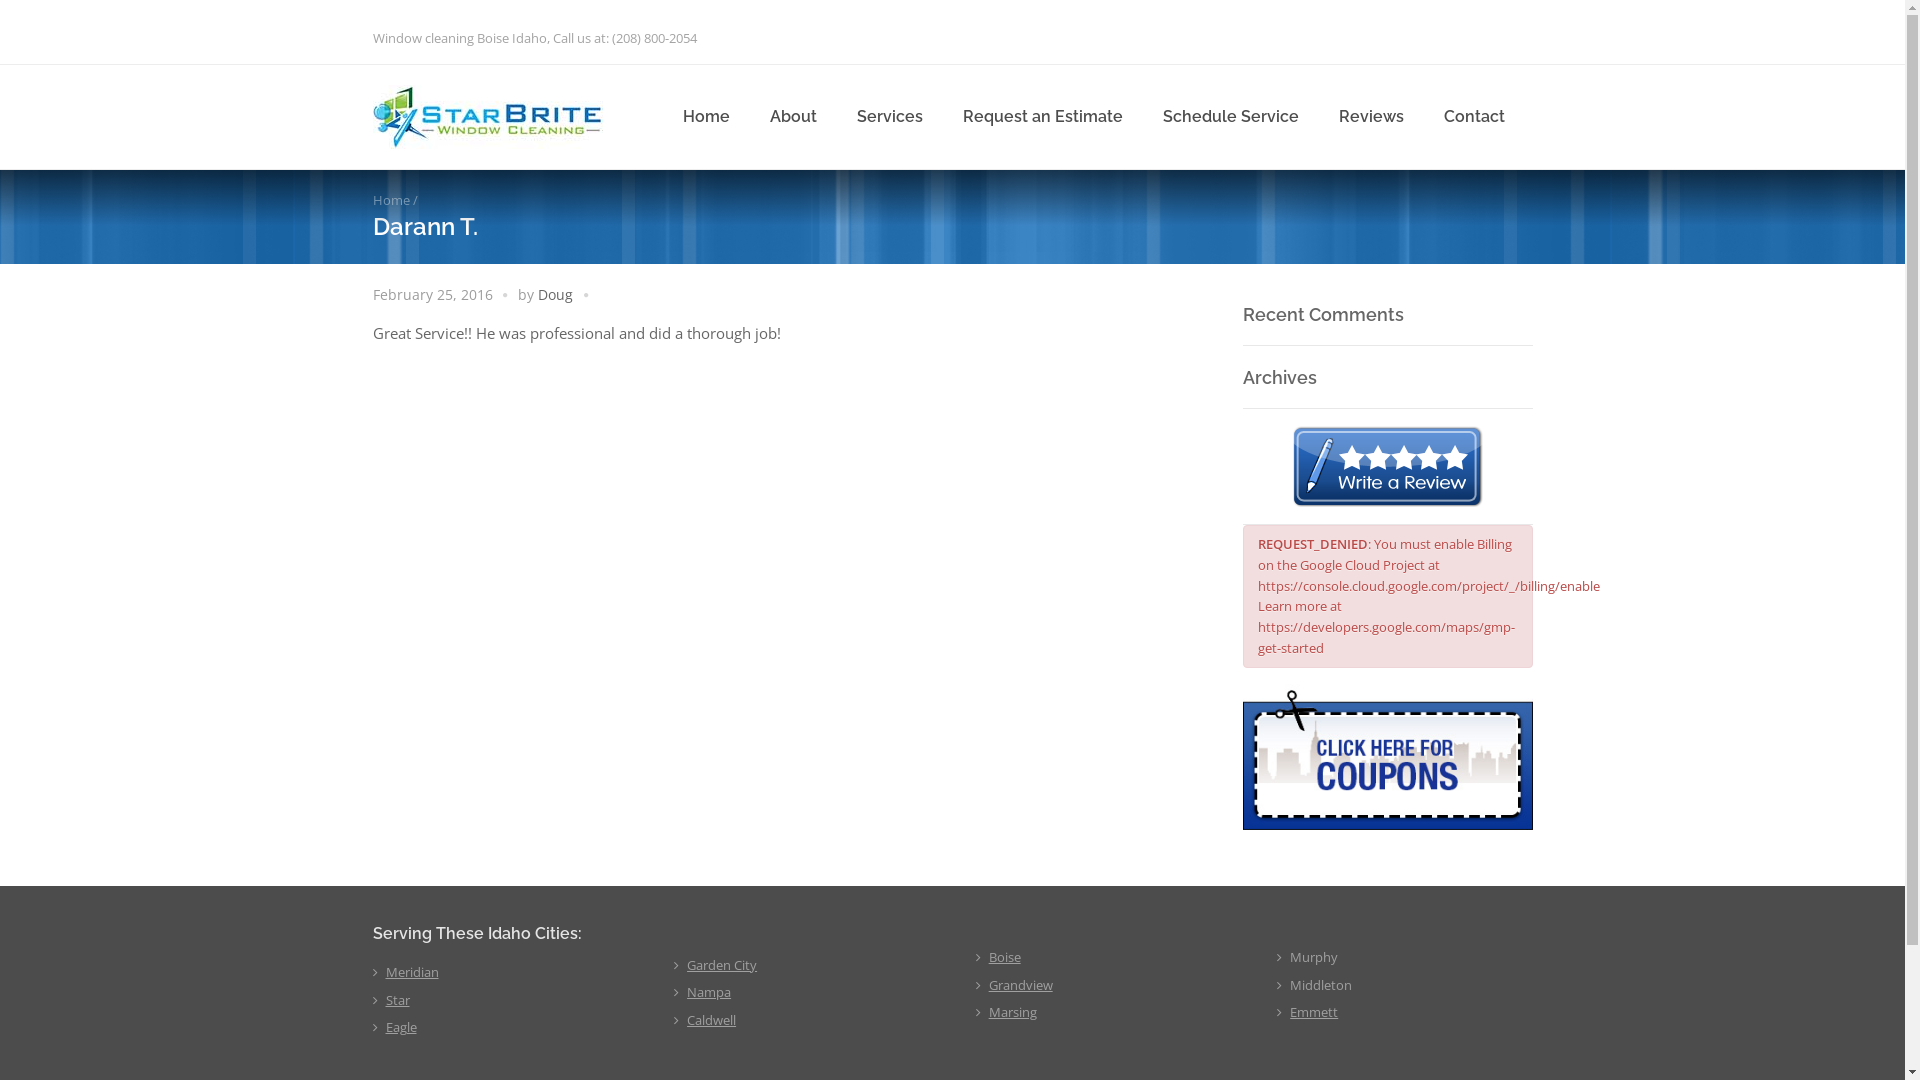  What do you see at coordinates (722, 965) in the screenshot?
I see `Garden City` at bounding box center [722, 965].